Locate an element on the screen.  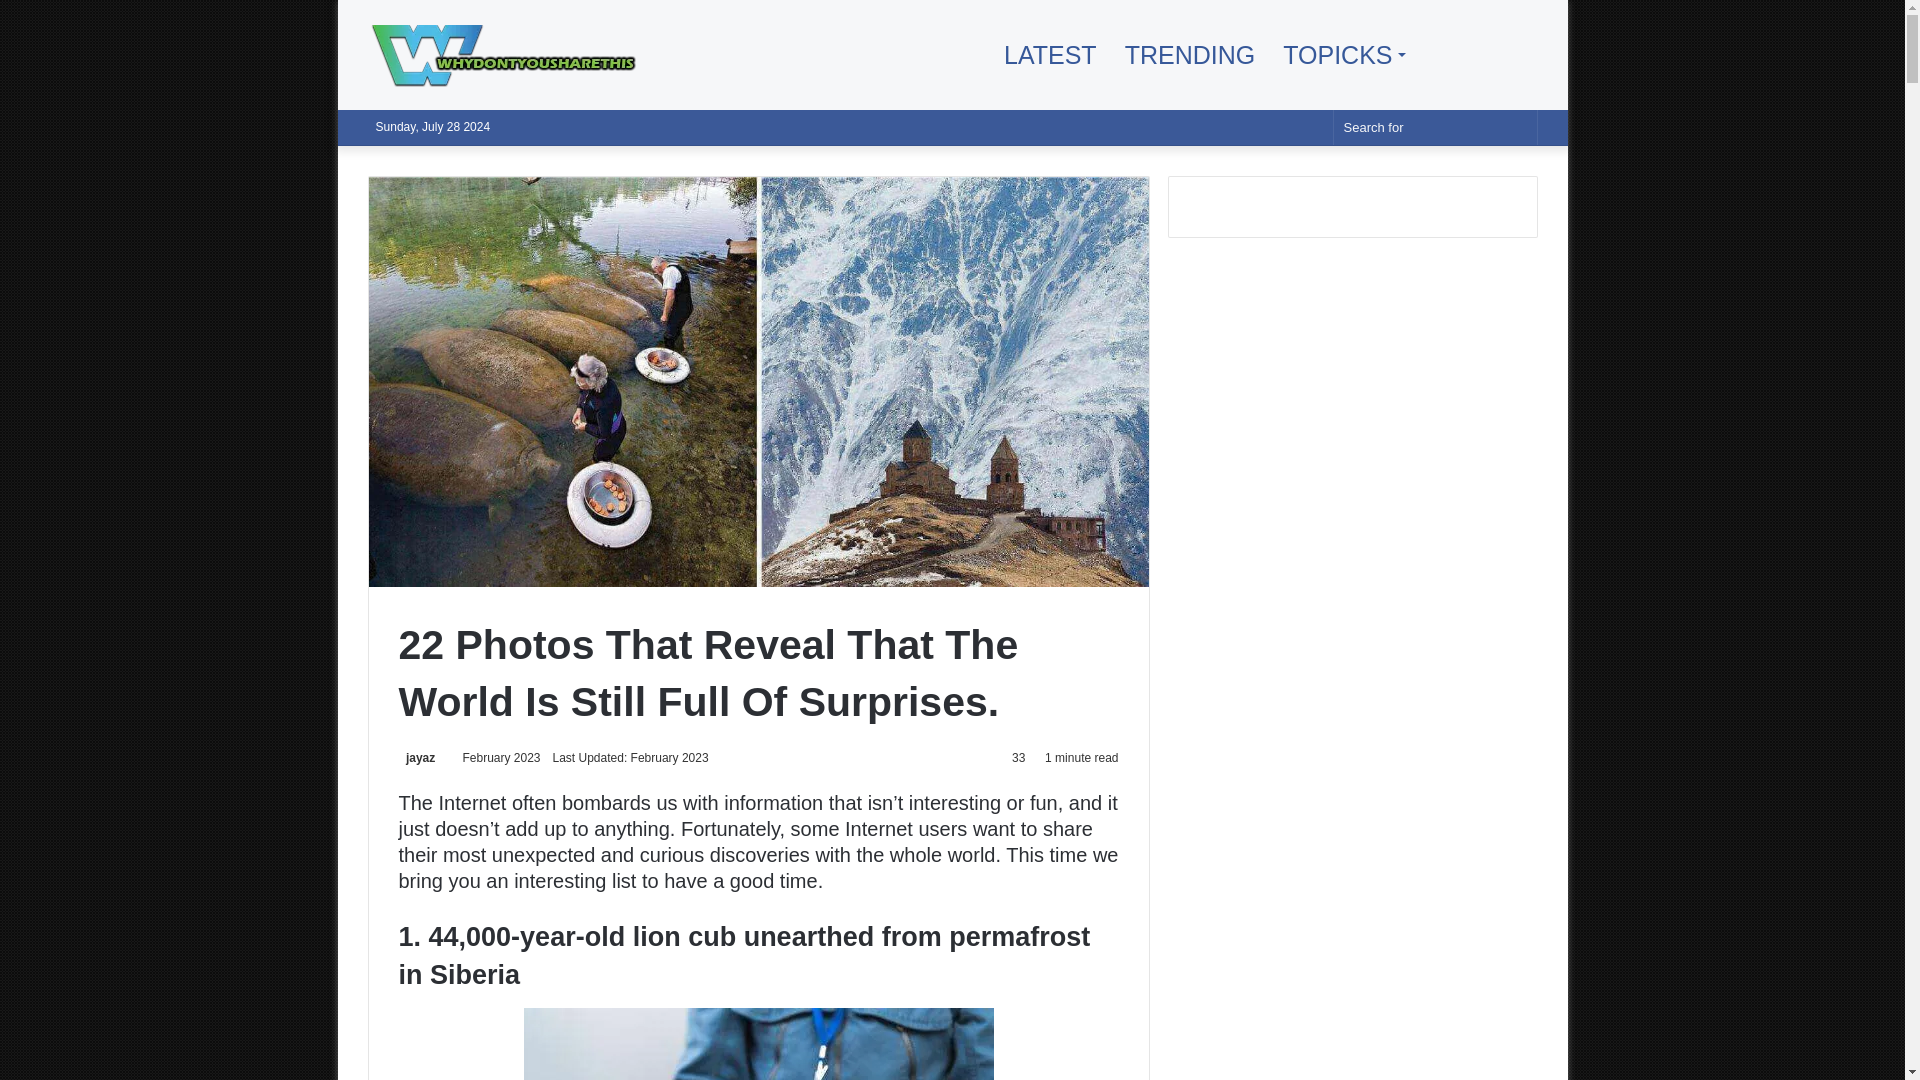
Search for is located at coordinates (1516, 127).